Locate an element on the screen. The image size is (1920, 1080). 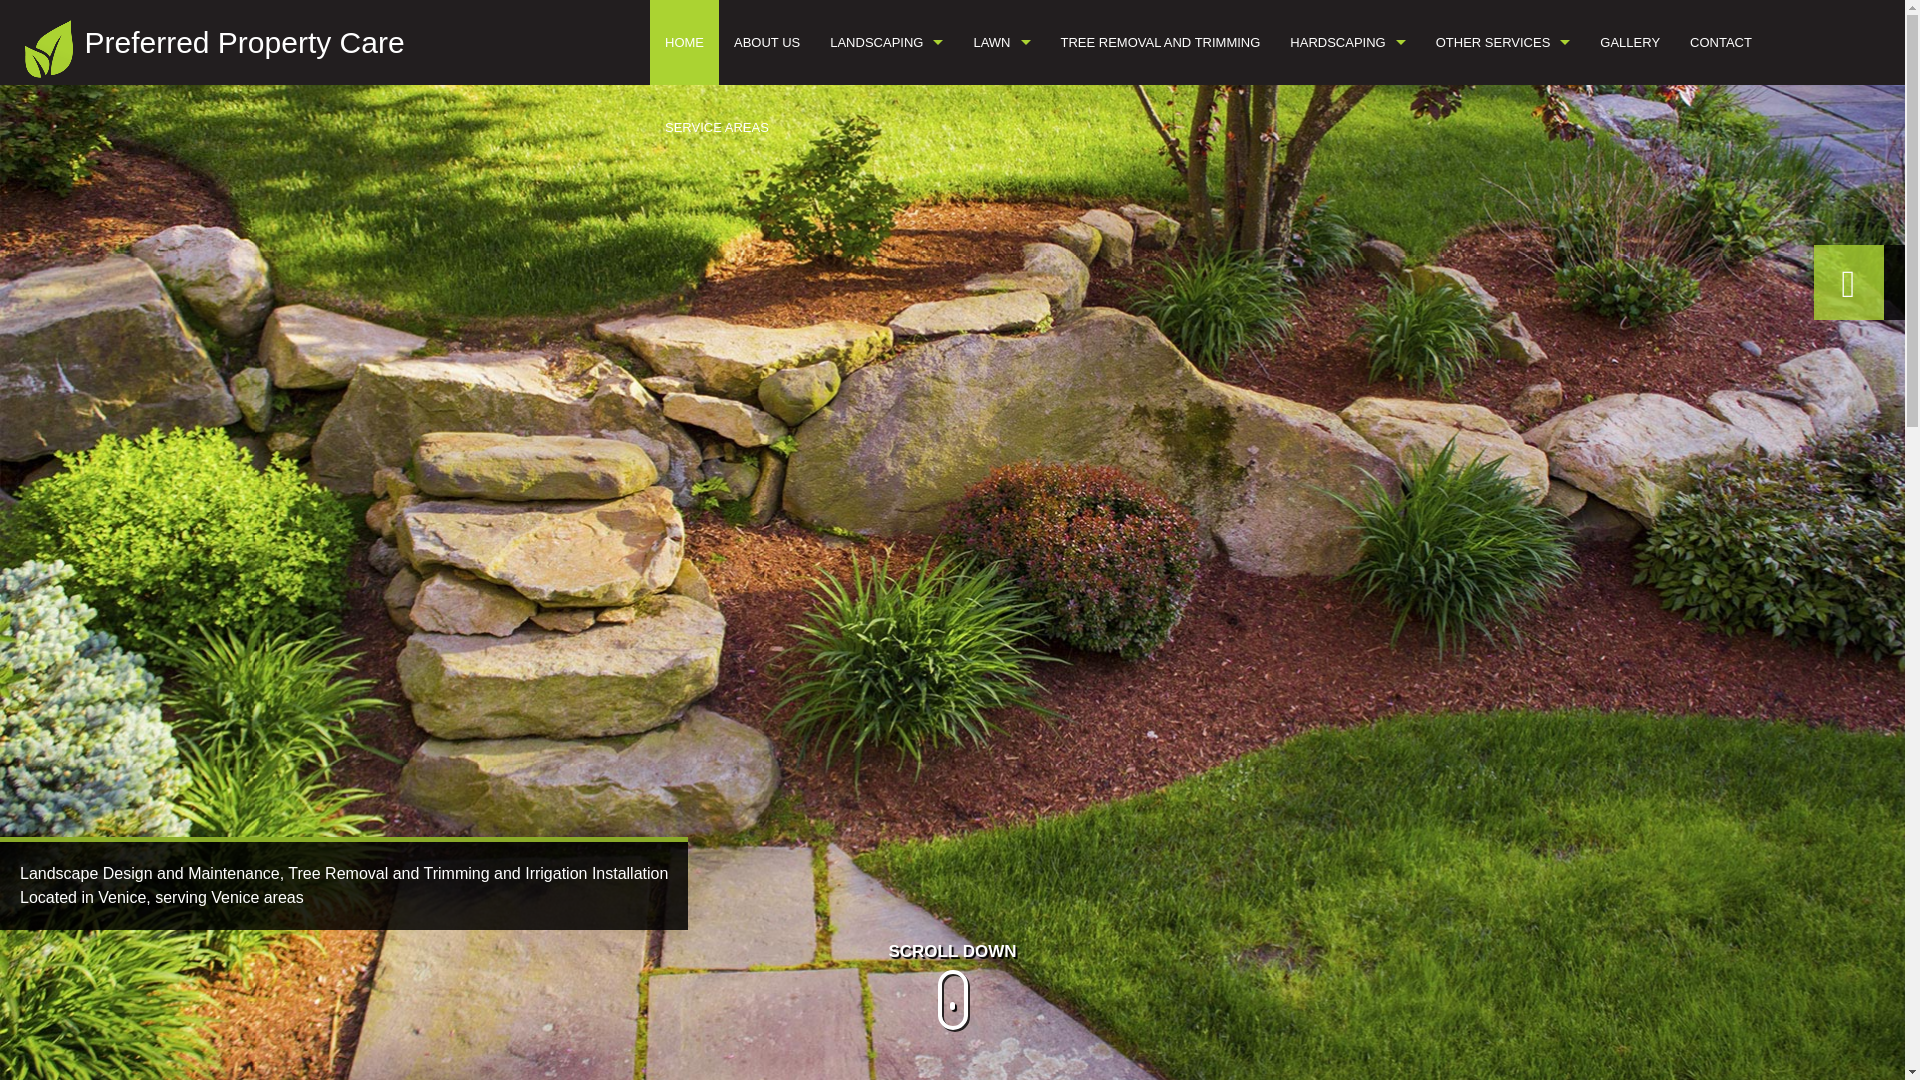
Preferred Property Care is located at coordinates (244, 42).